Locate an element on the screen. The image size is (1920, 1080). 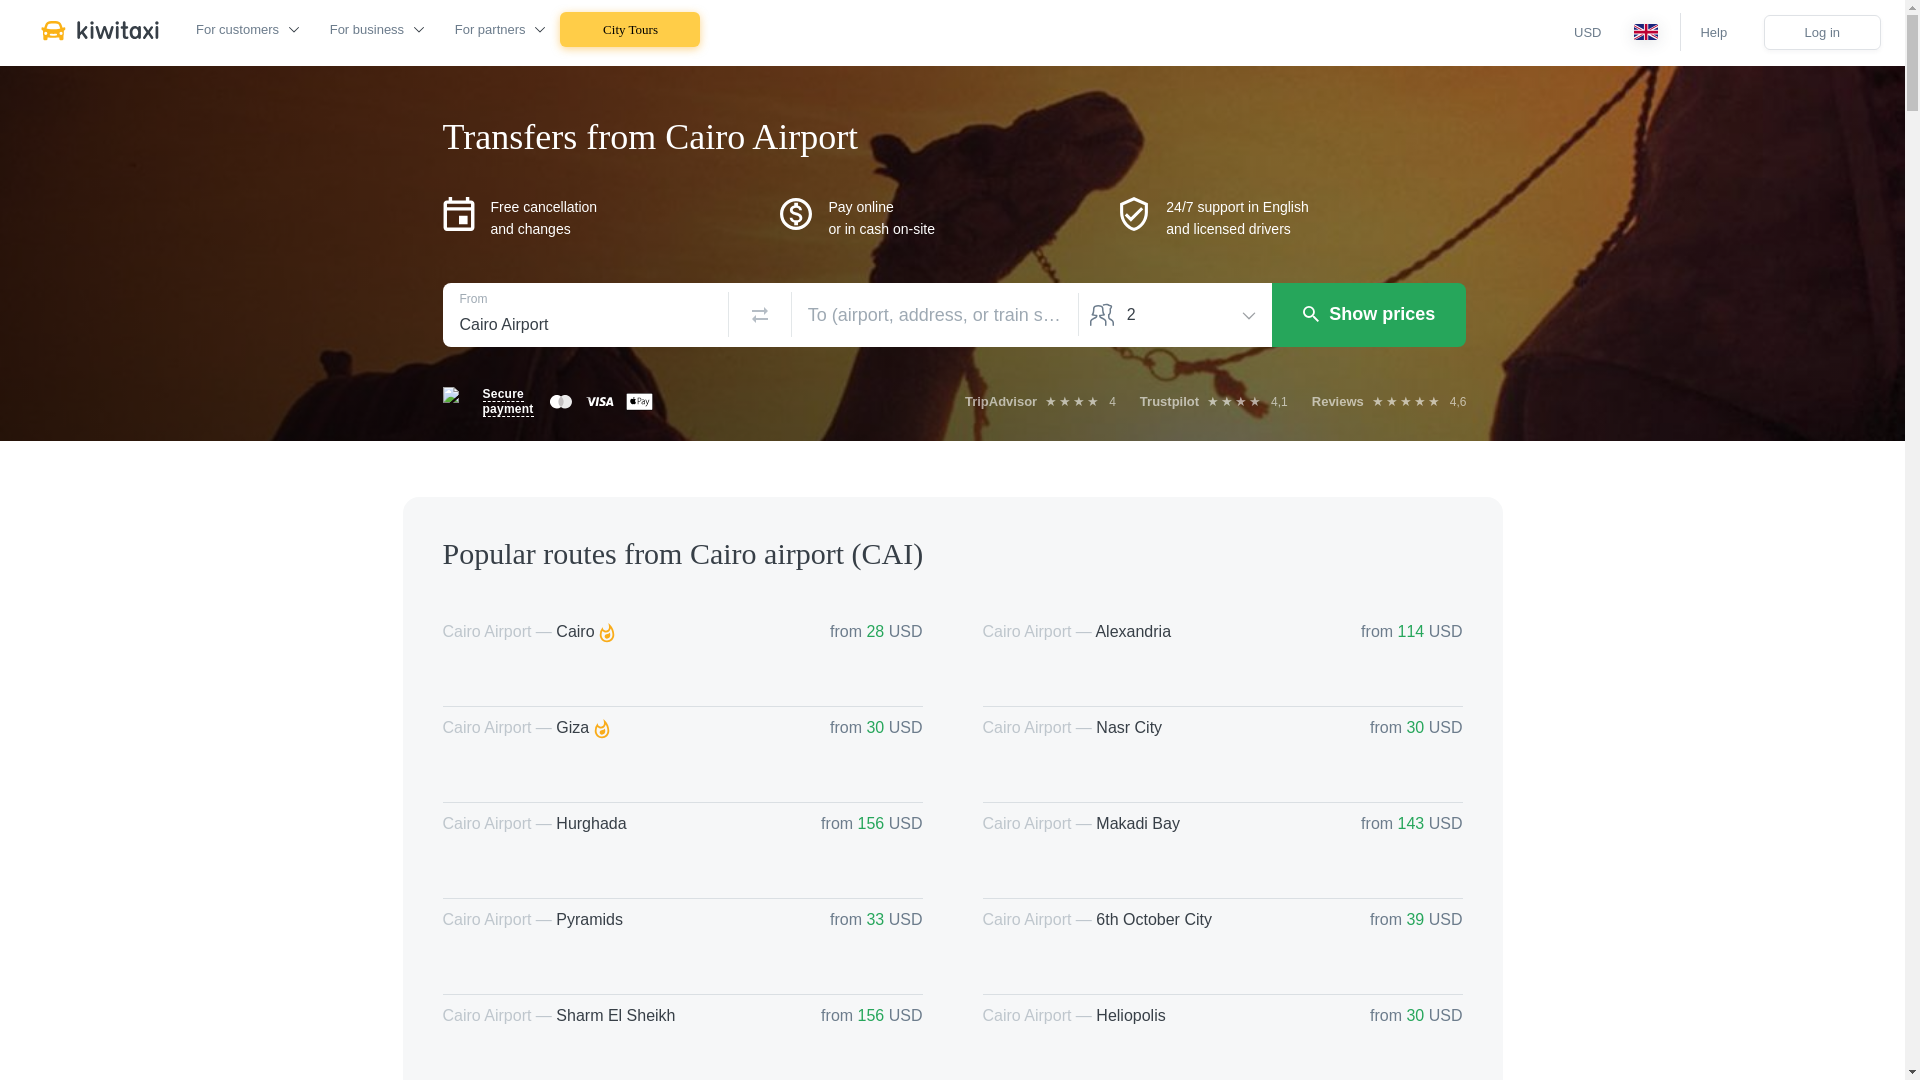
Cairo Airport is located at coordinates (585, 314).